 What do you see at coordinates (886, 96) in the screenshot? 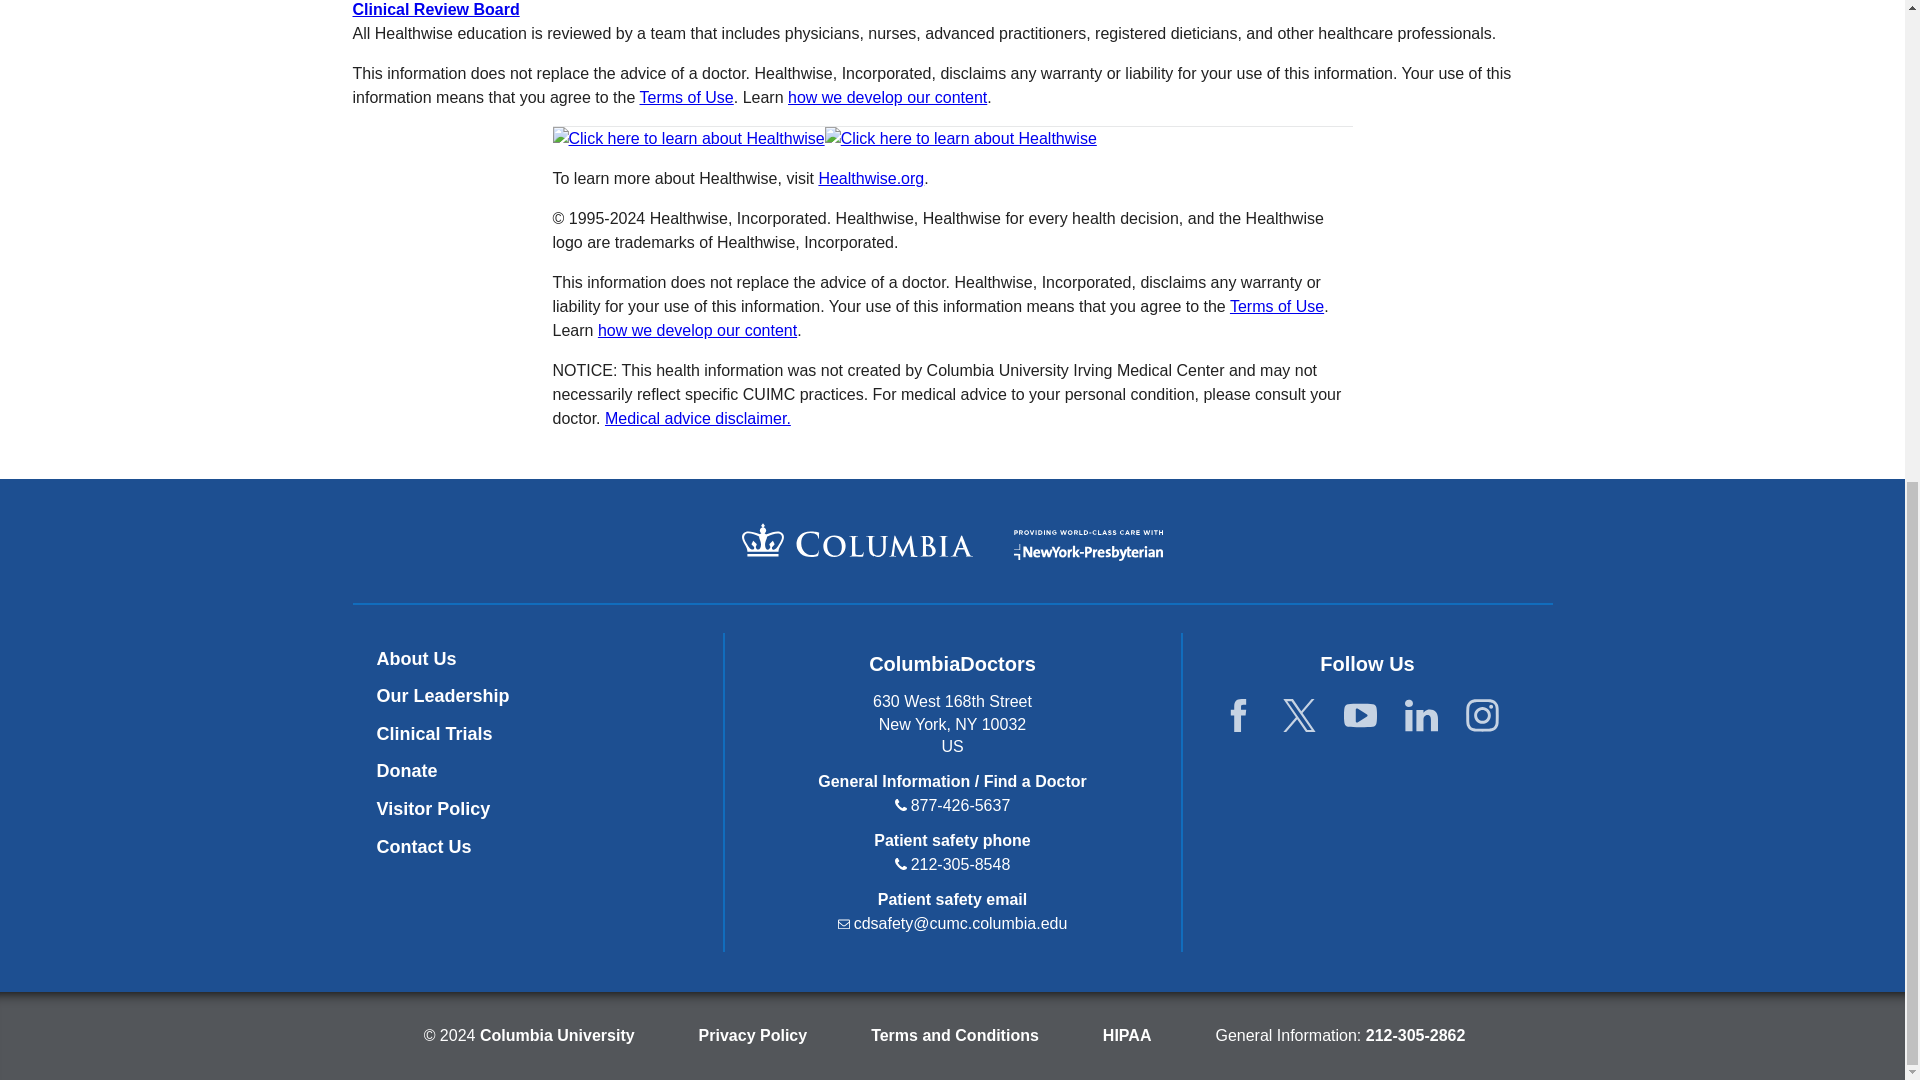
I see `how we develop our content` at bounding box center [886, 96].